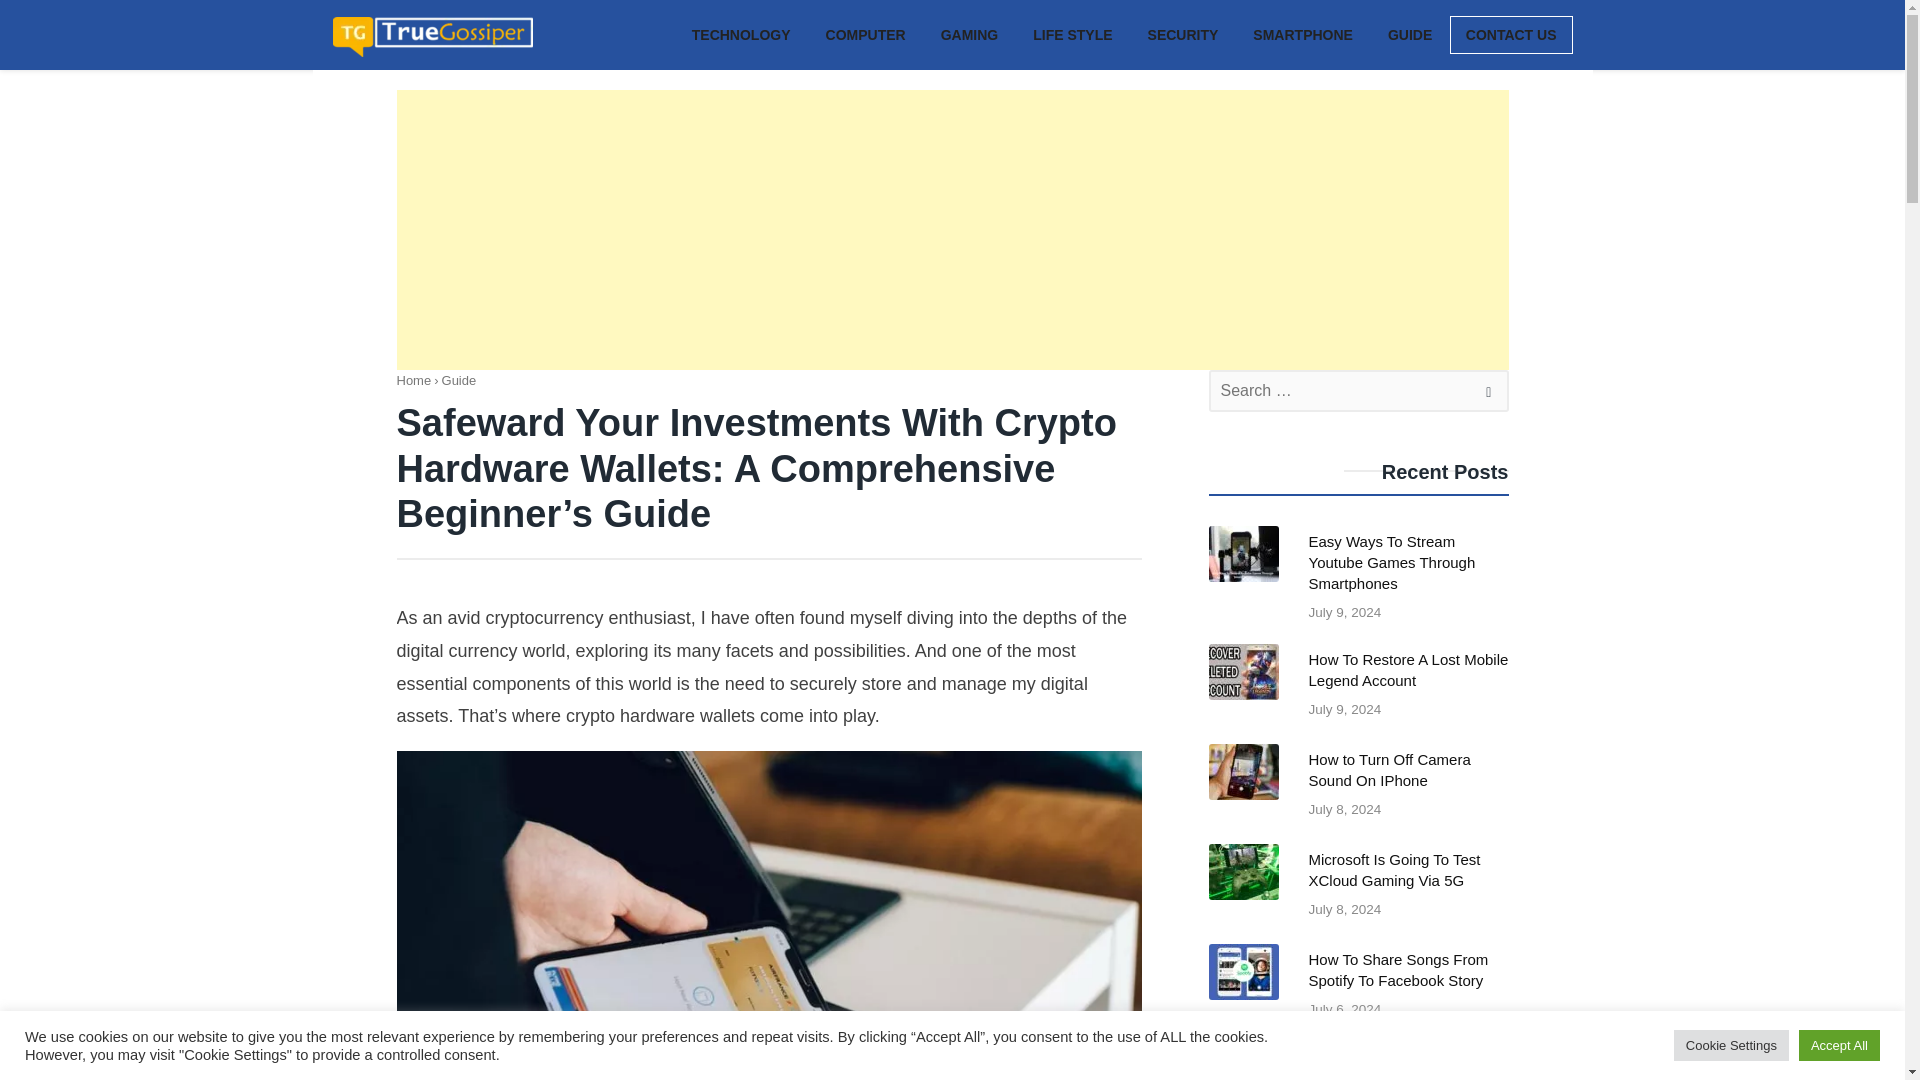 The width and height of the screenshot is (1920, 1080). What do you see at coordinates (1357, 893) in the screenshot?
I see `How to Turn Off Camera Sound On IPhone` at bounding box center [1357, 893].